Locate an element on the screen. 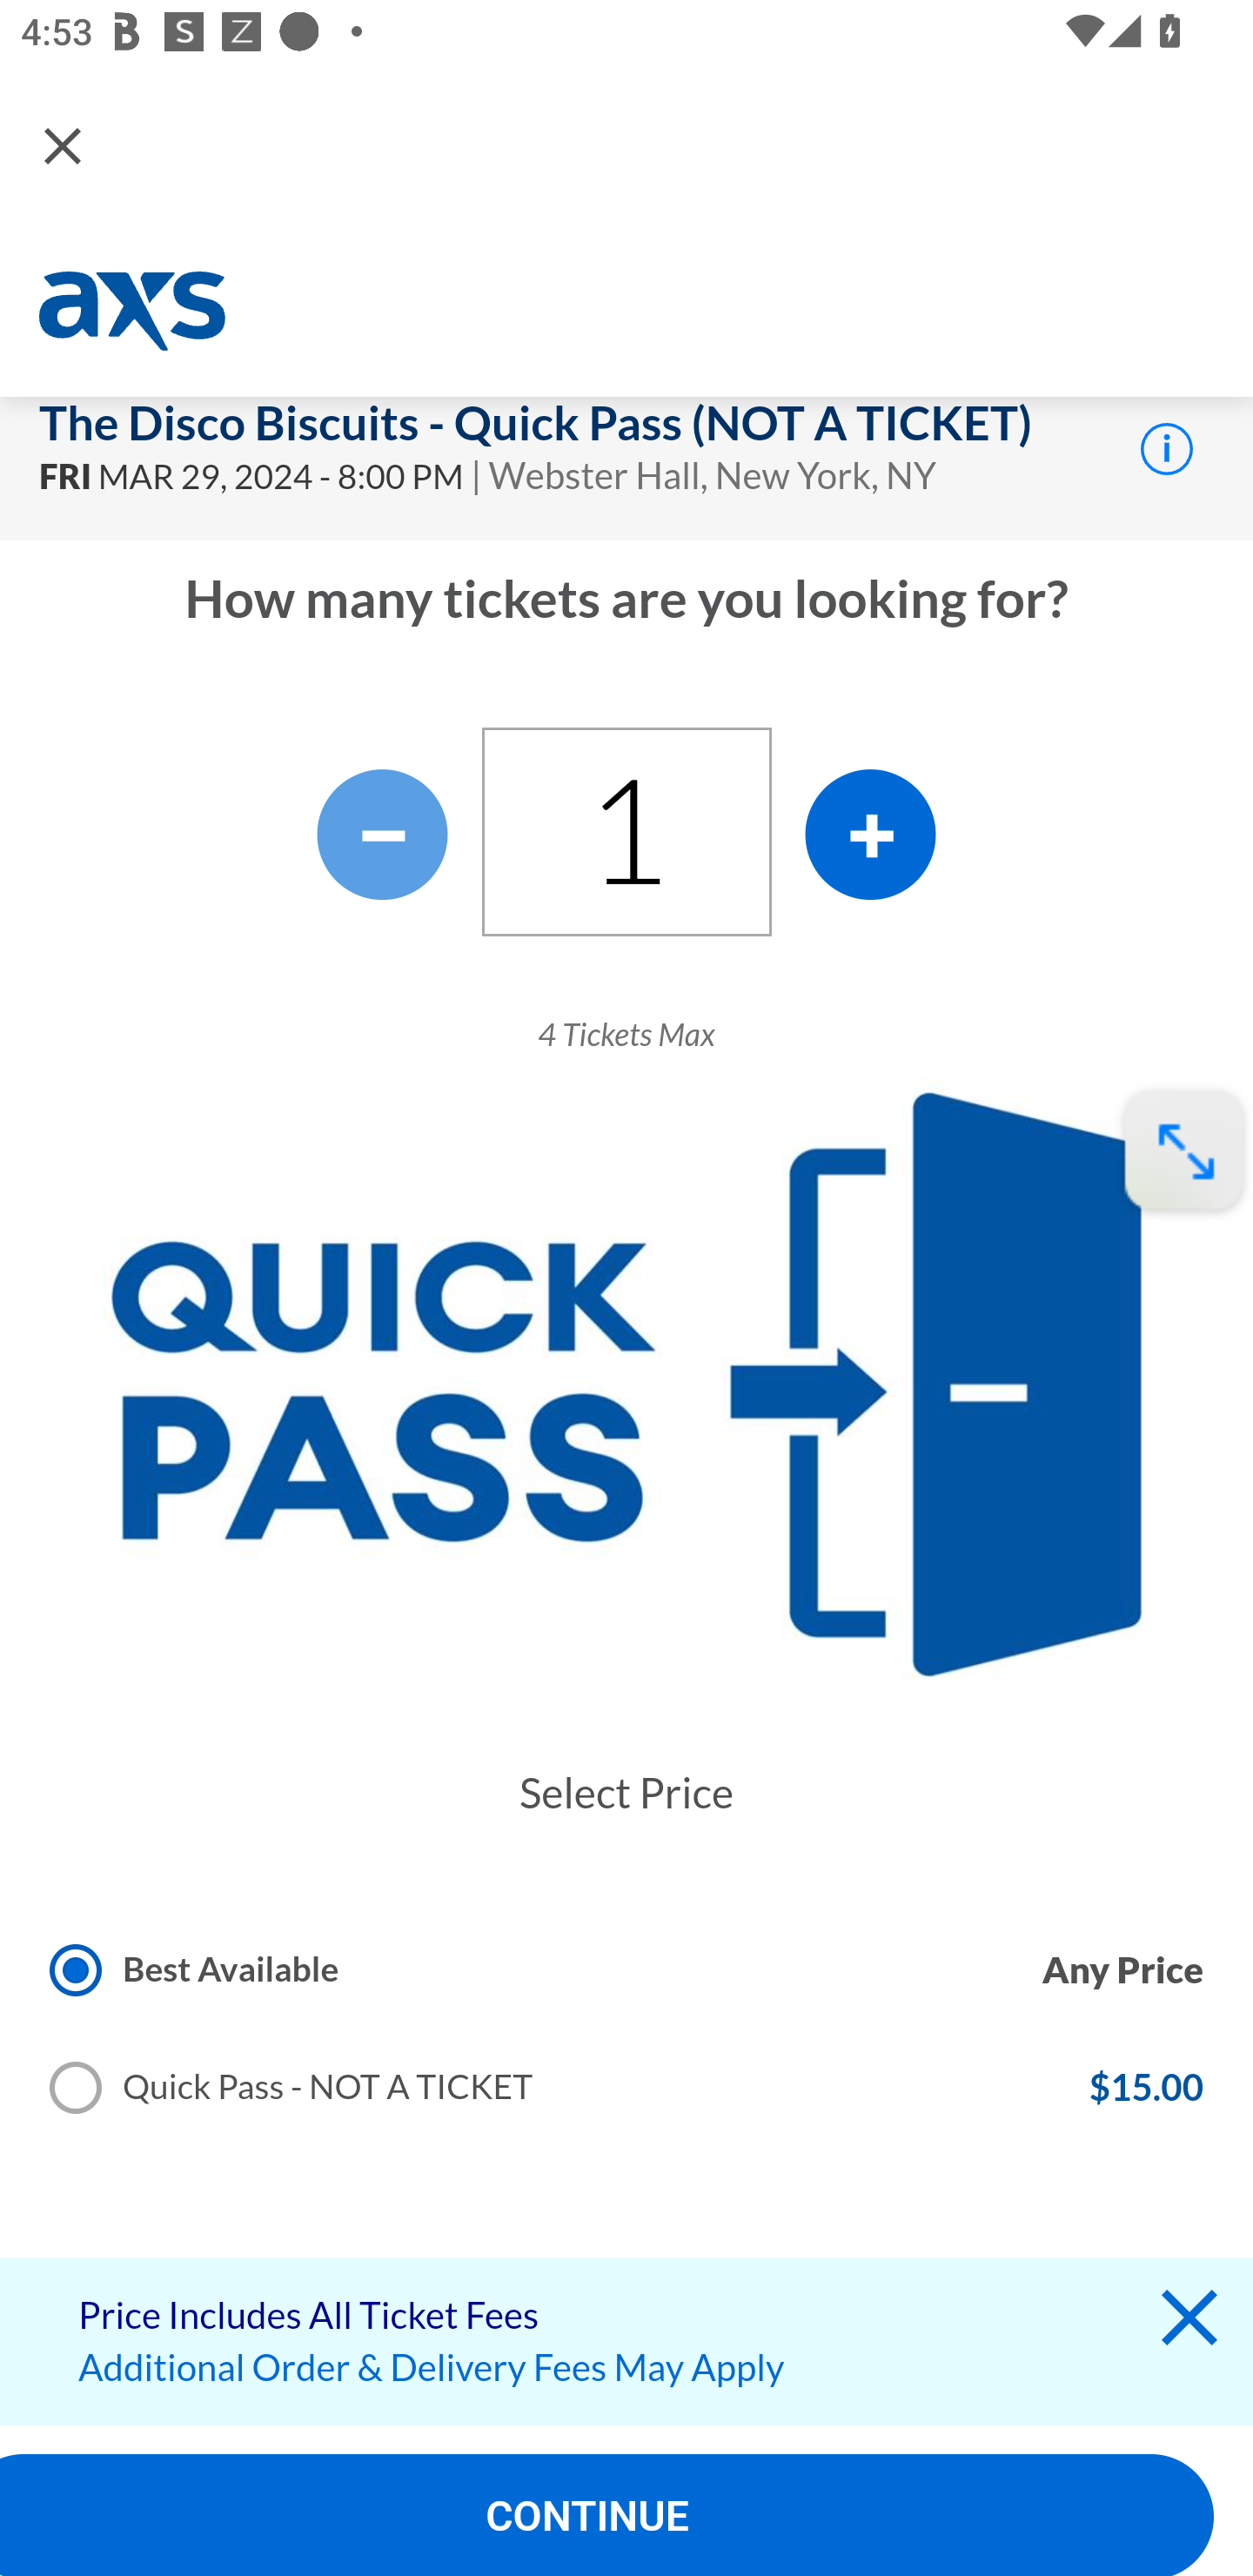 Image resolution: width=1253 pixels, height=2576 pixels. Close is located at coordinates (63, 144).